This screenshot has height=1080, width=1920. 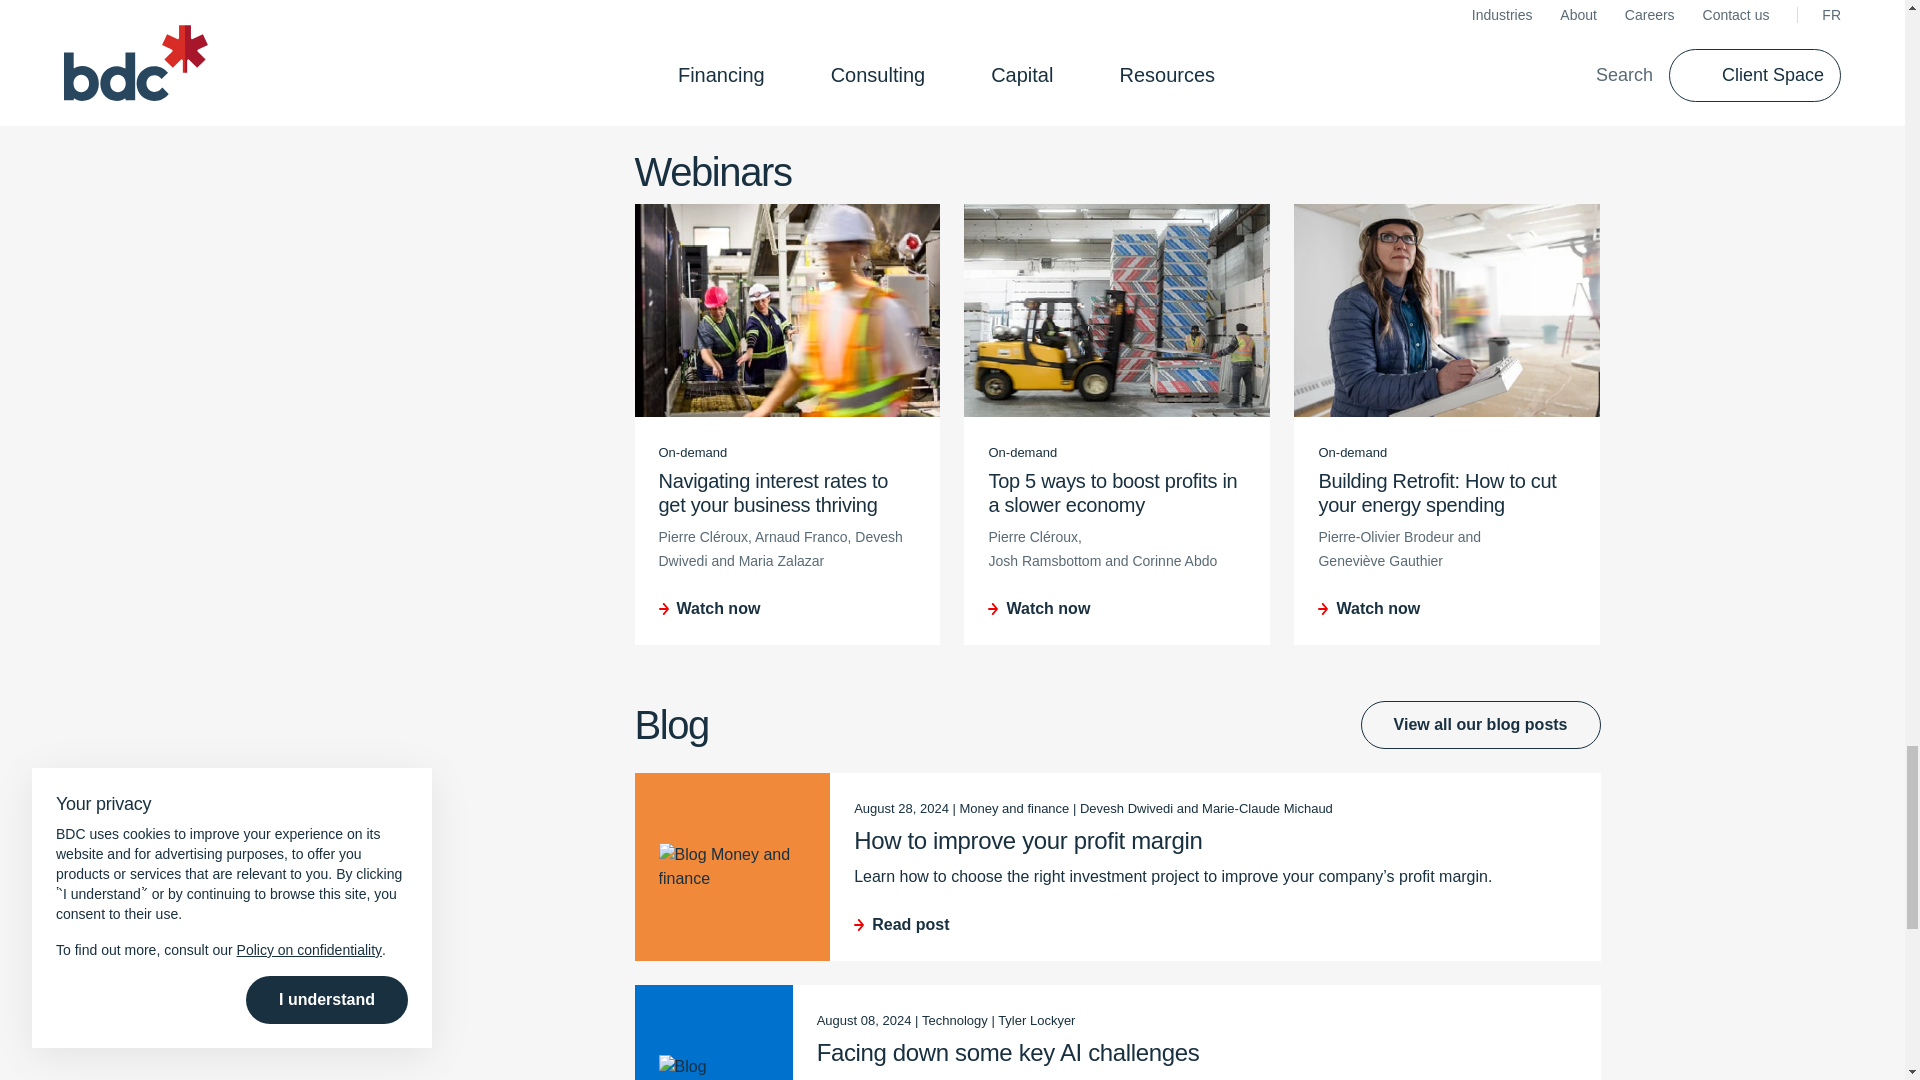 What do you see at coordinates (786, 609) in the screenshot?
I see `Watch now` at bounding box center [786, 609].